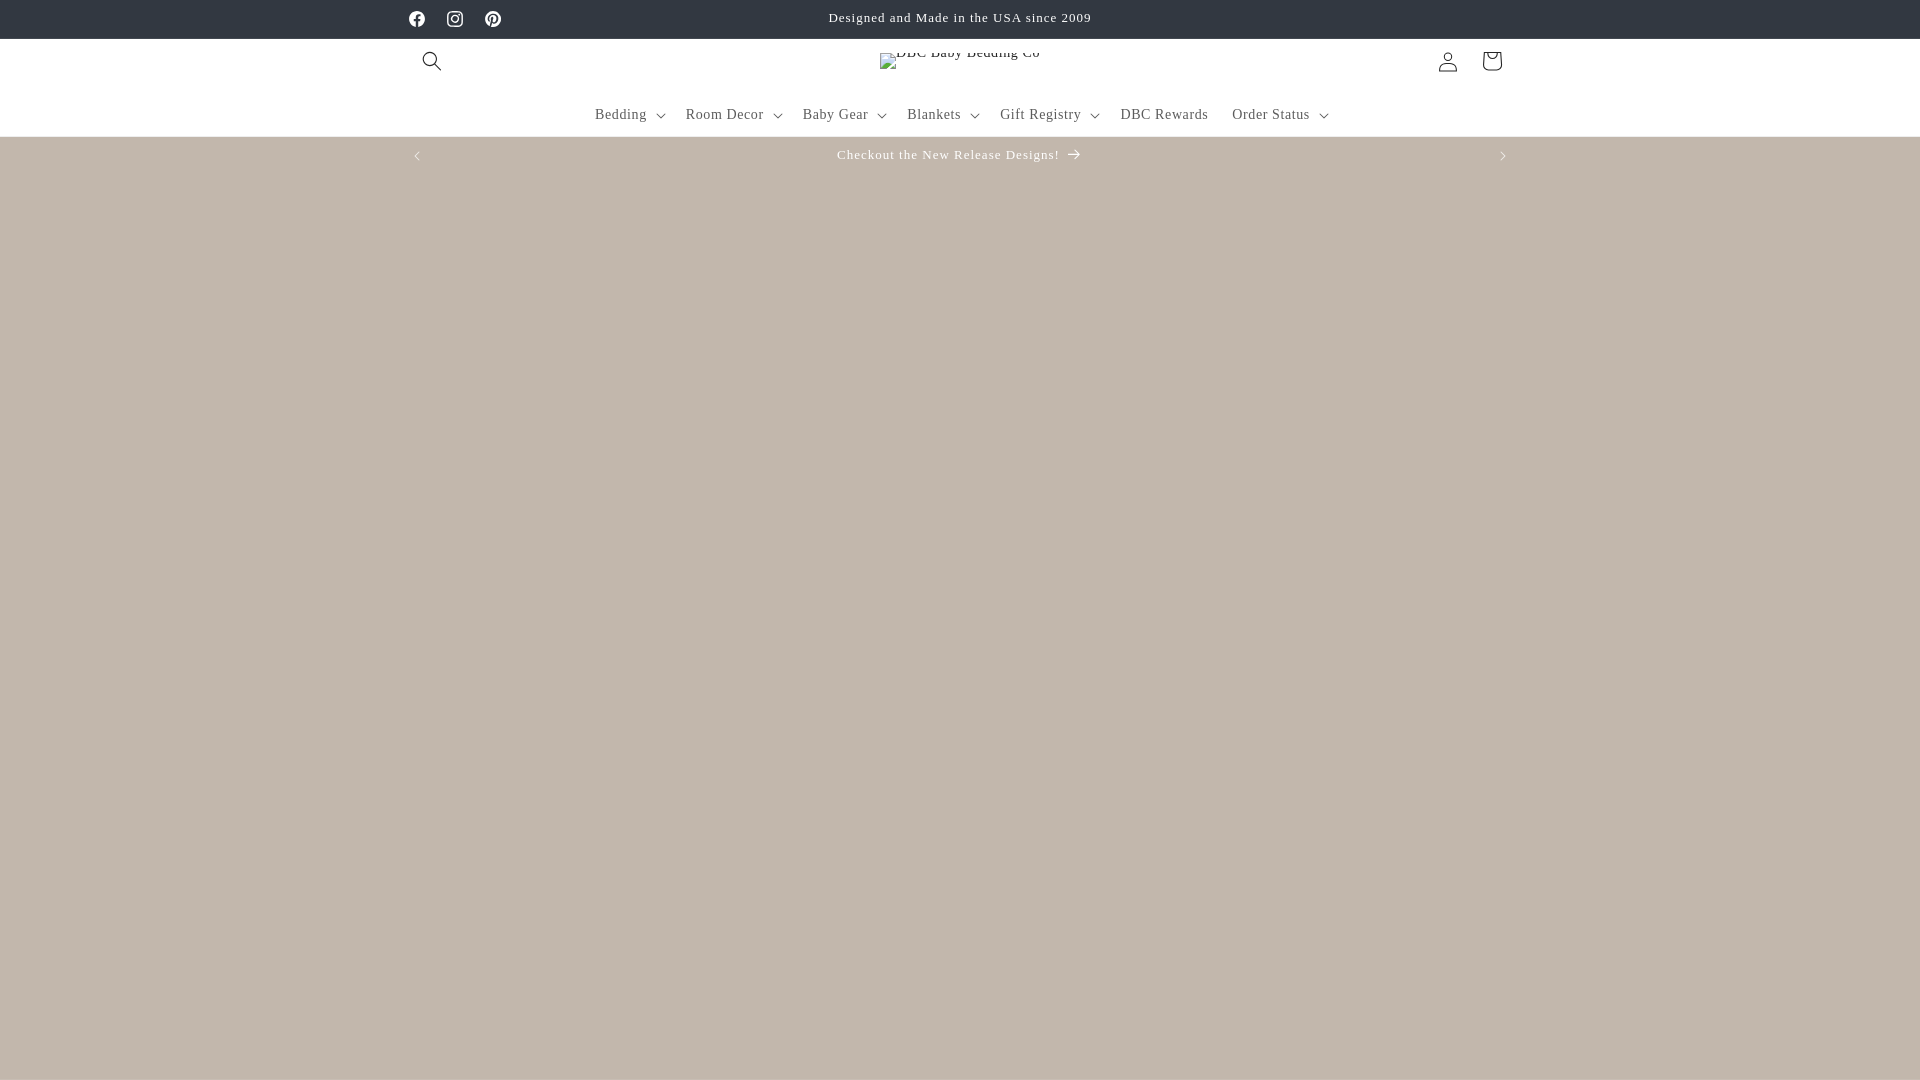 Image resolution: width=1920 pixels, height=1080 pixels. Describe the element at coordinates (416, 18) in the screenshot. I see `Facebook` at that location.